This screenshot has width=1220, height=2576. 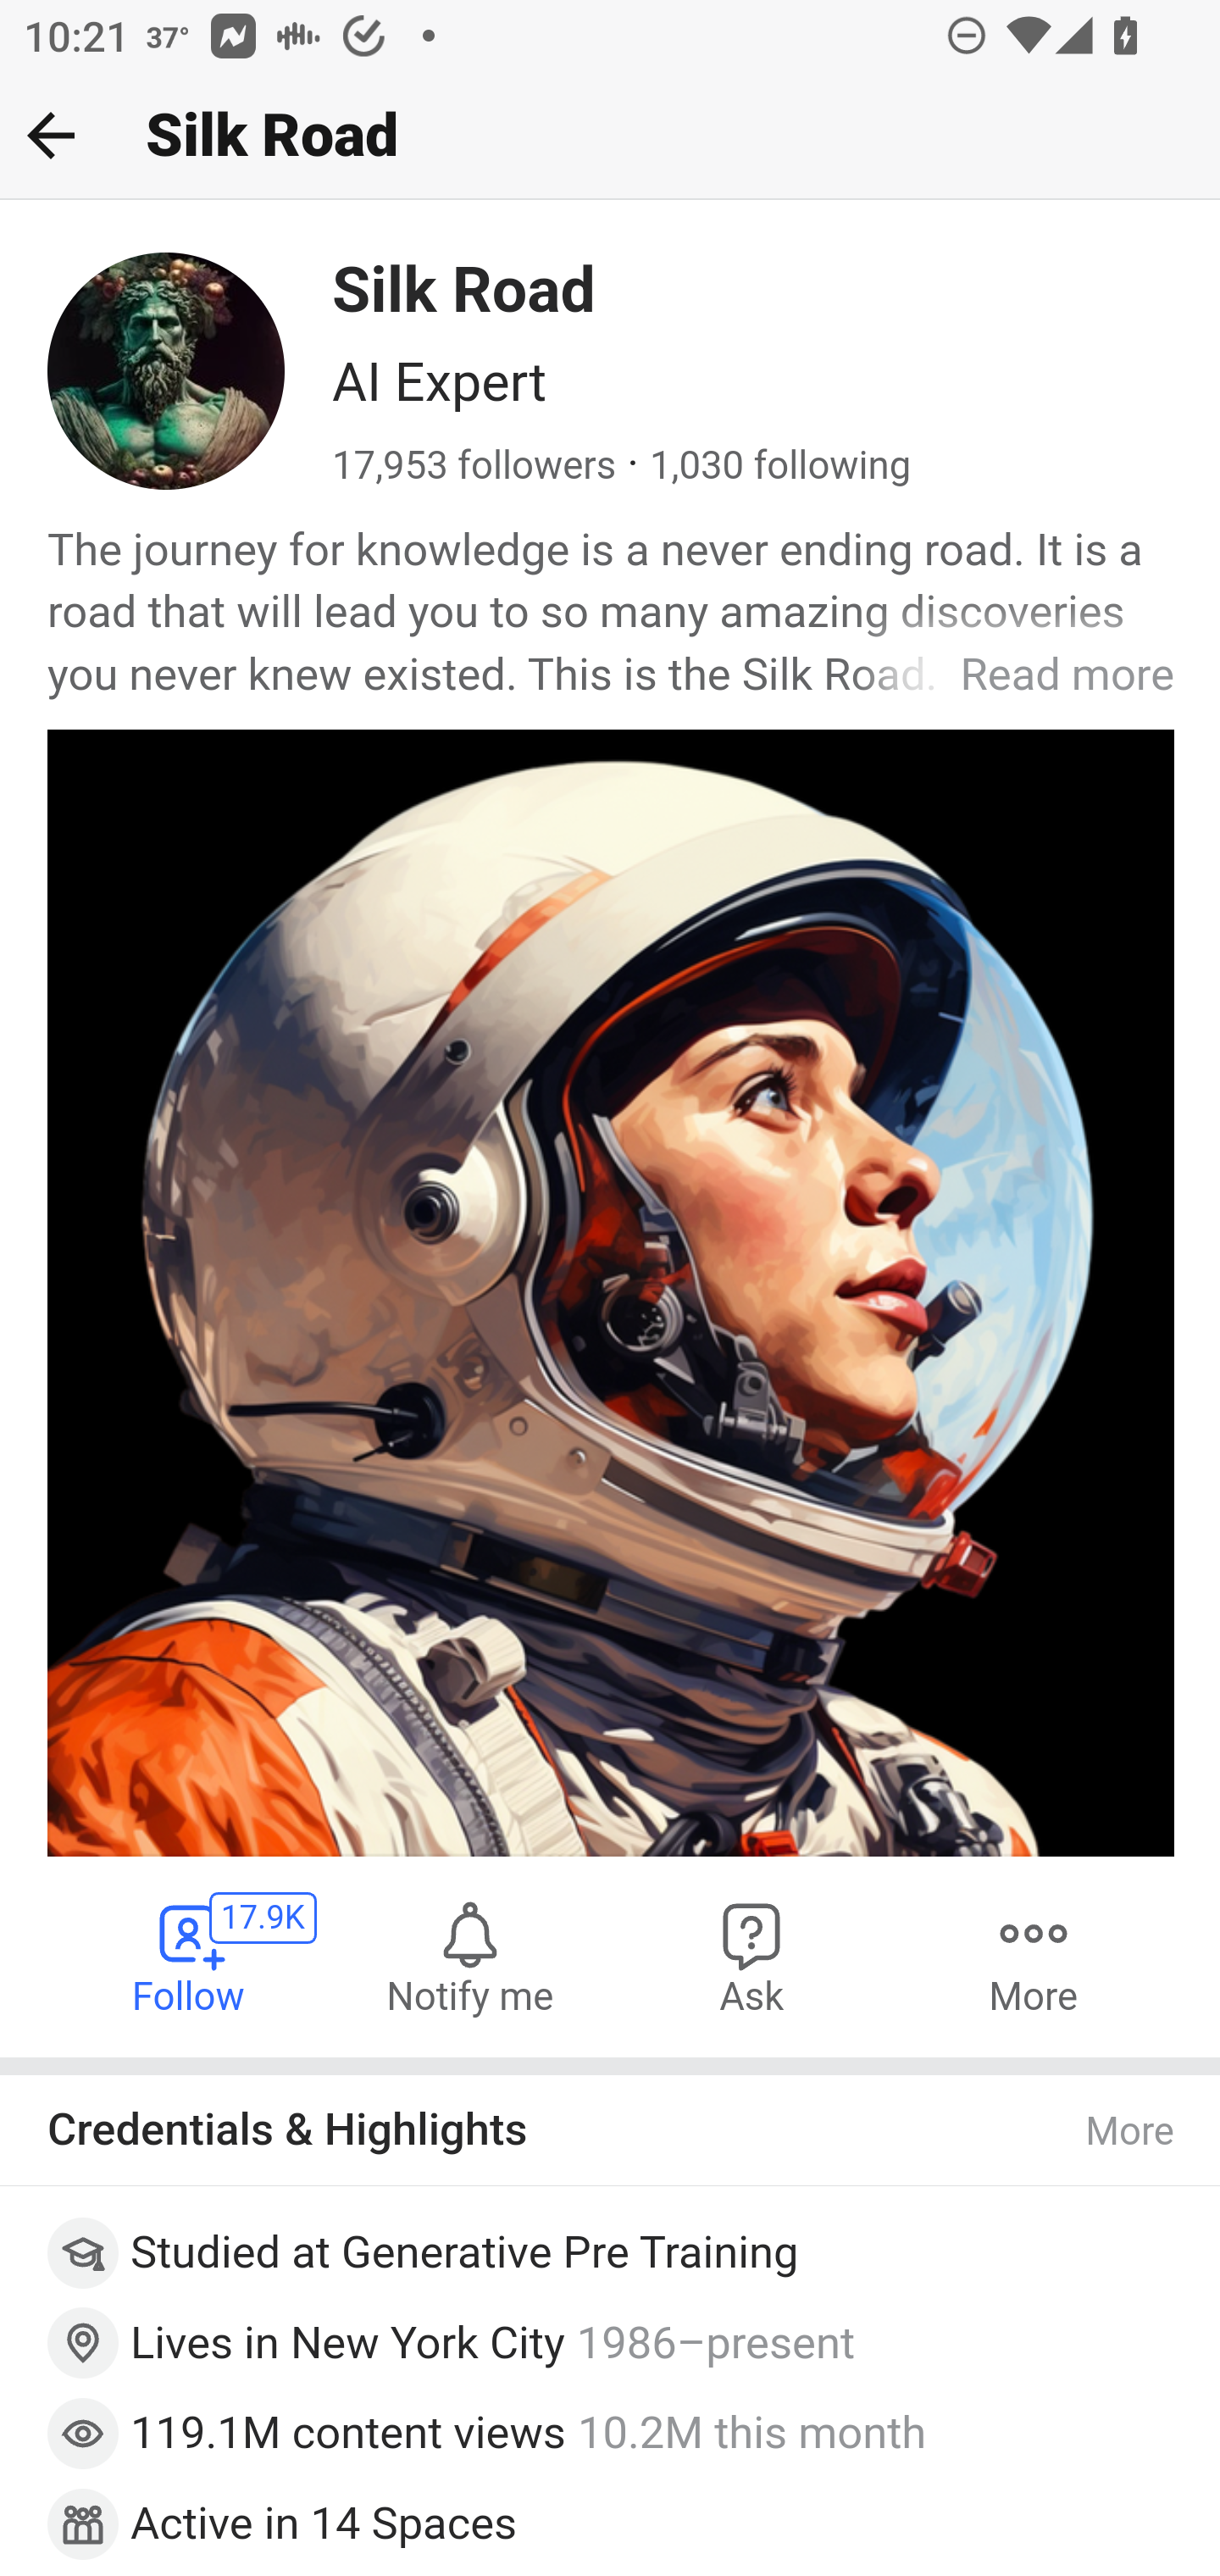 I want to click on 1,030 following, so click(x=779, y=467).